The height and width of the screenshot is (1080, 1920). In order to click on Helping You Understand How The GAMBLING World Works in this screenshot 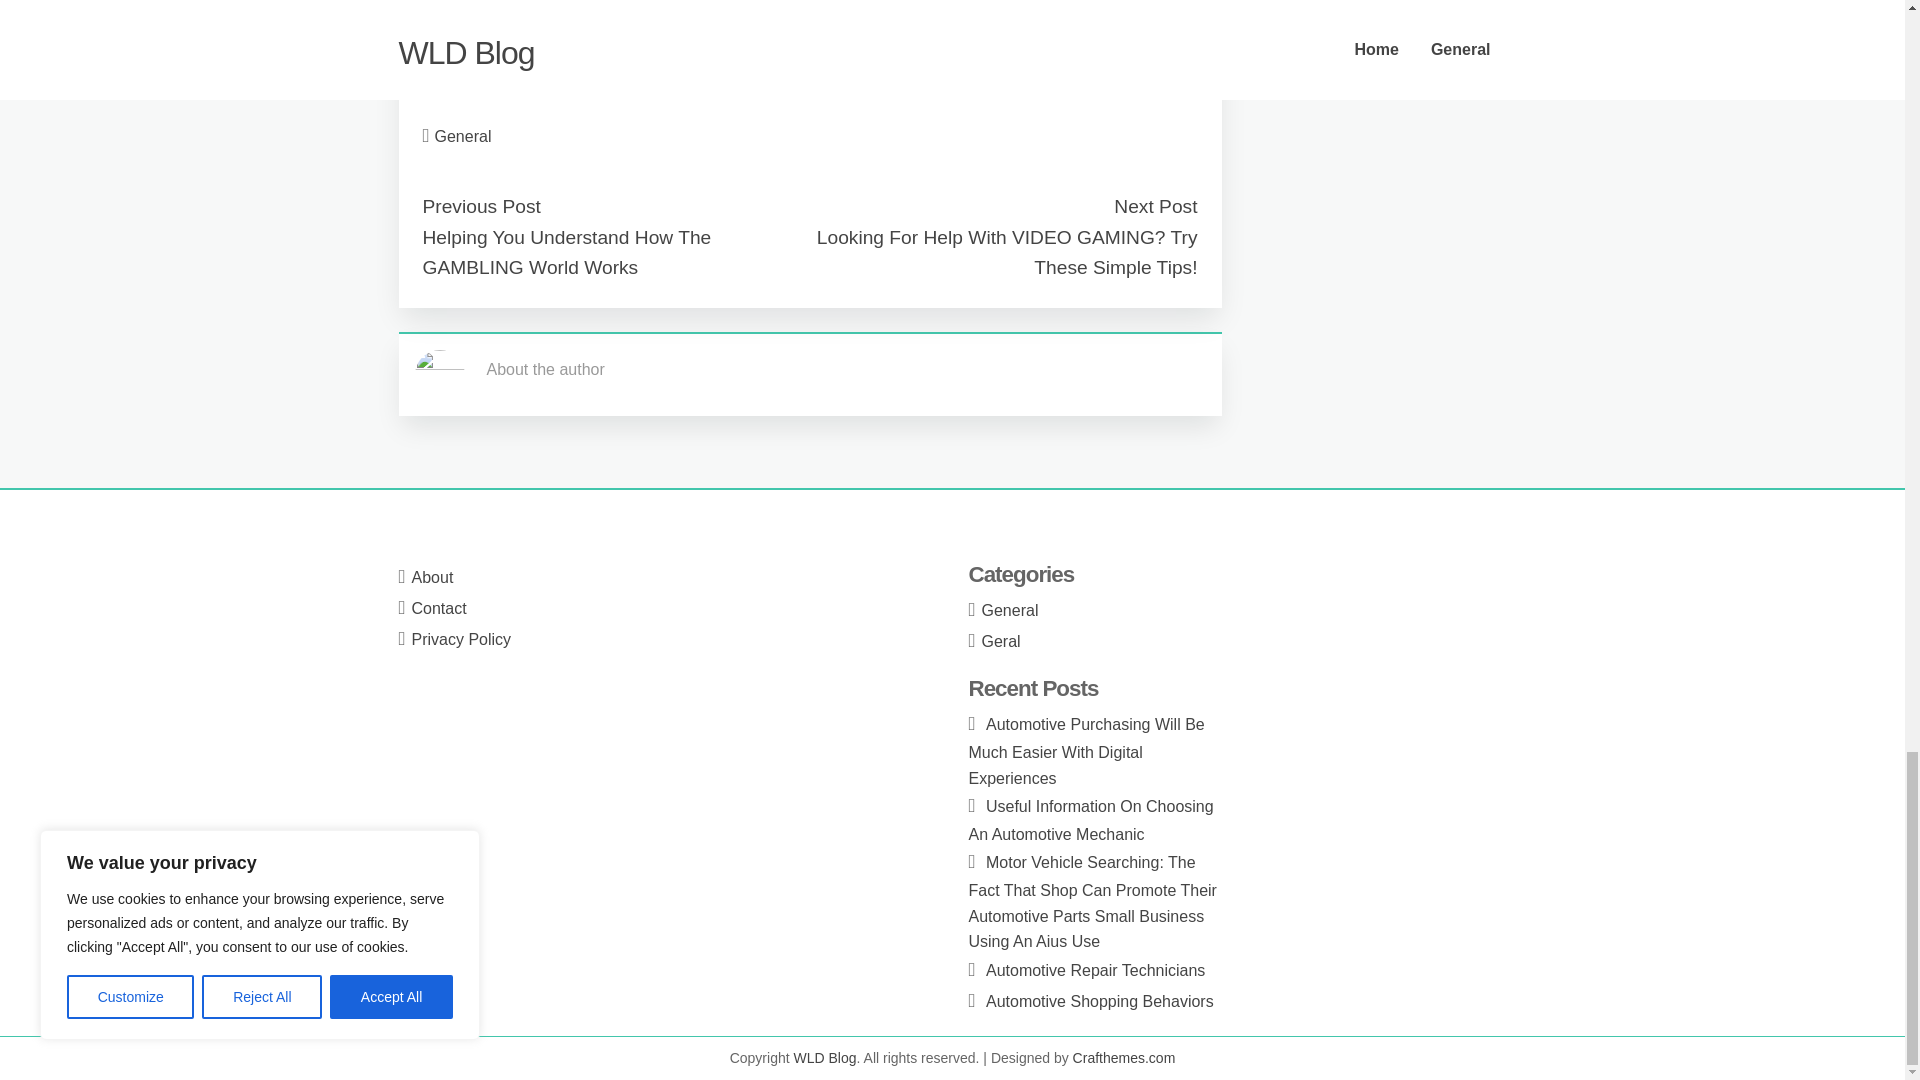, I will do `click(566, 252)`.